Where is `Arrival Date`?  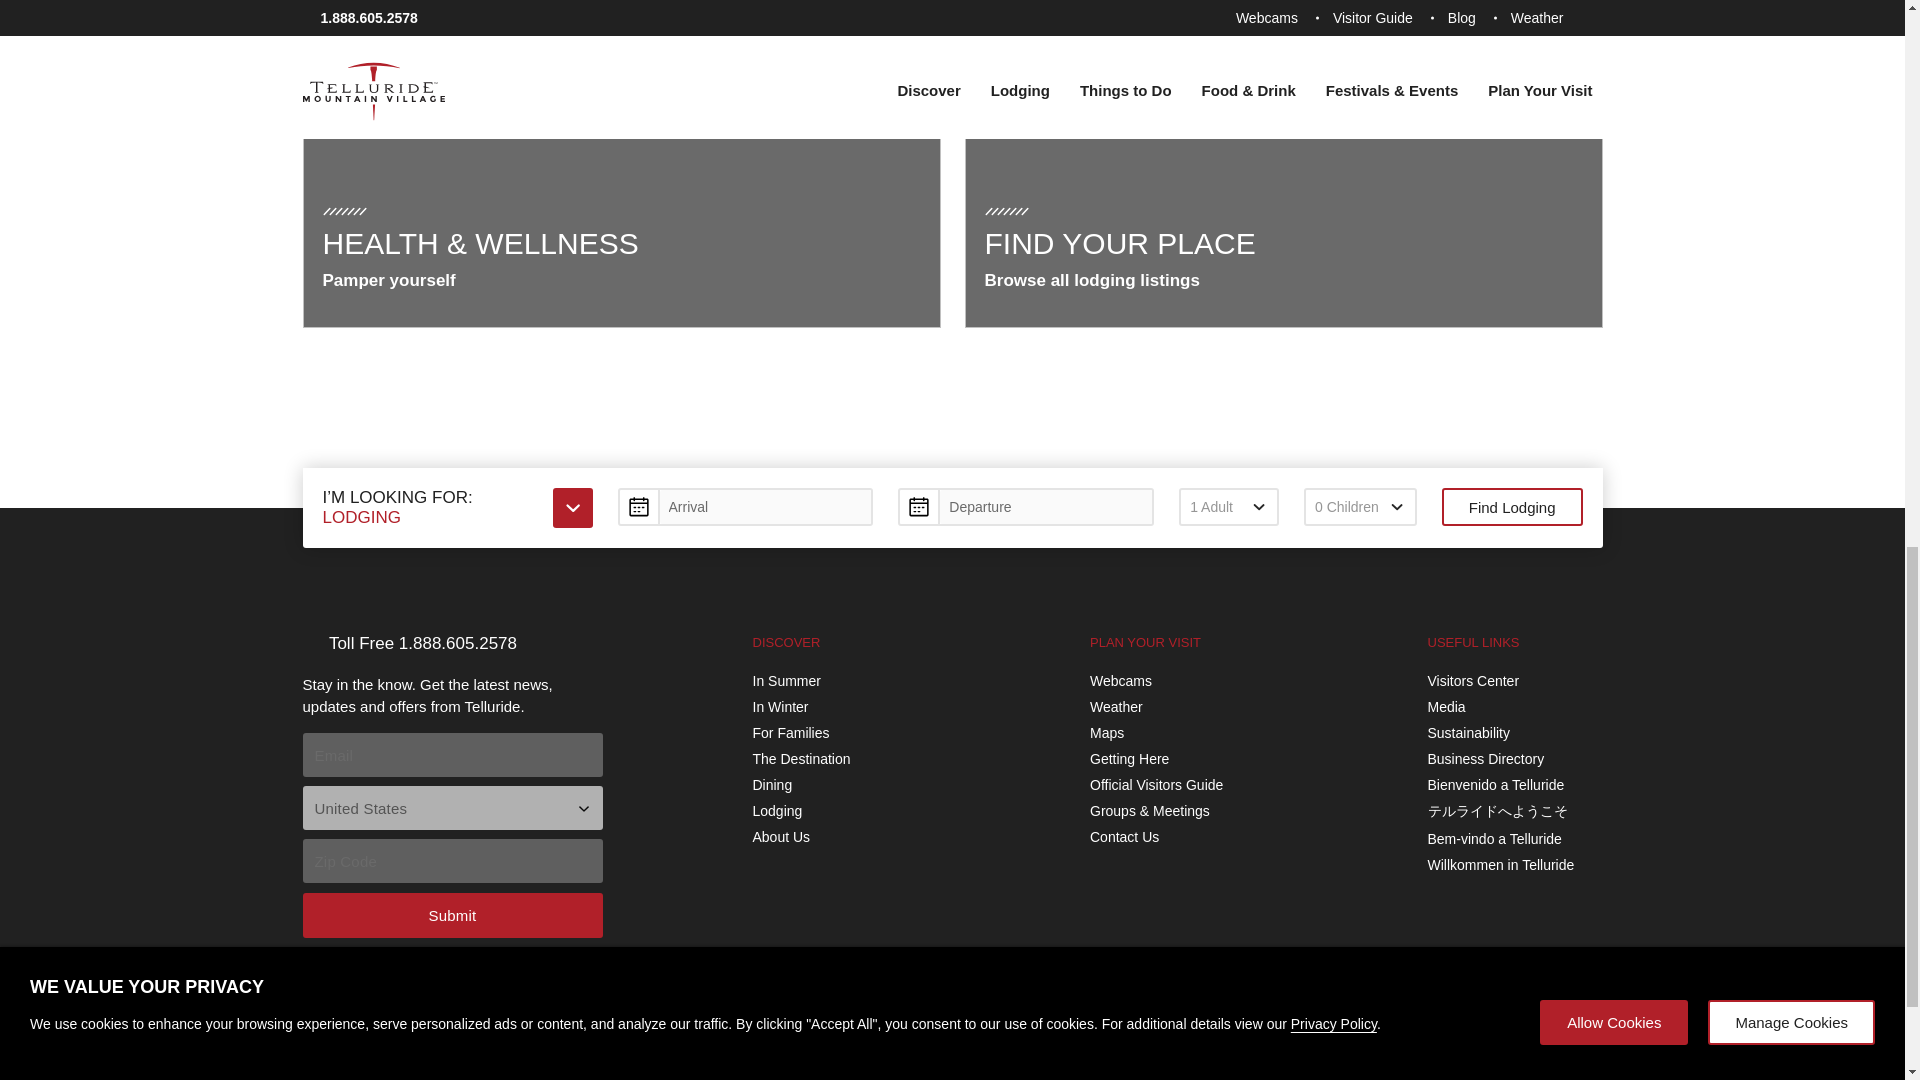
Arrival Date is located at coordinates (746, 506).